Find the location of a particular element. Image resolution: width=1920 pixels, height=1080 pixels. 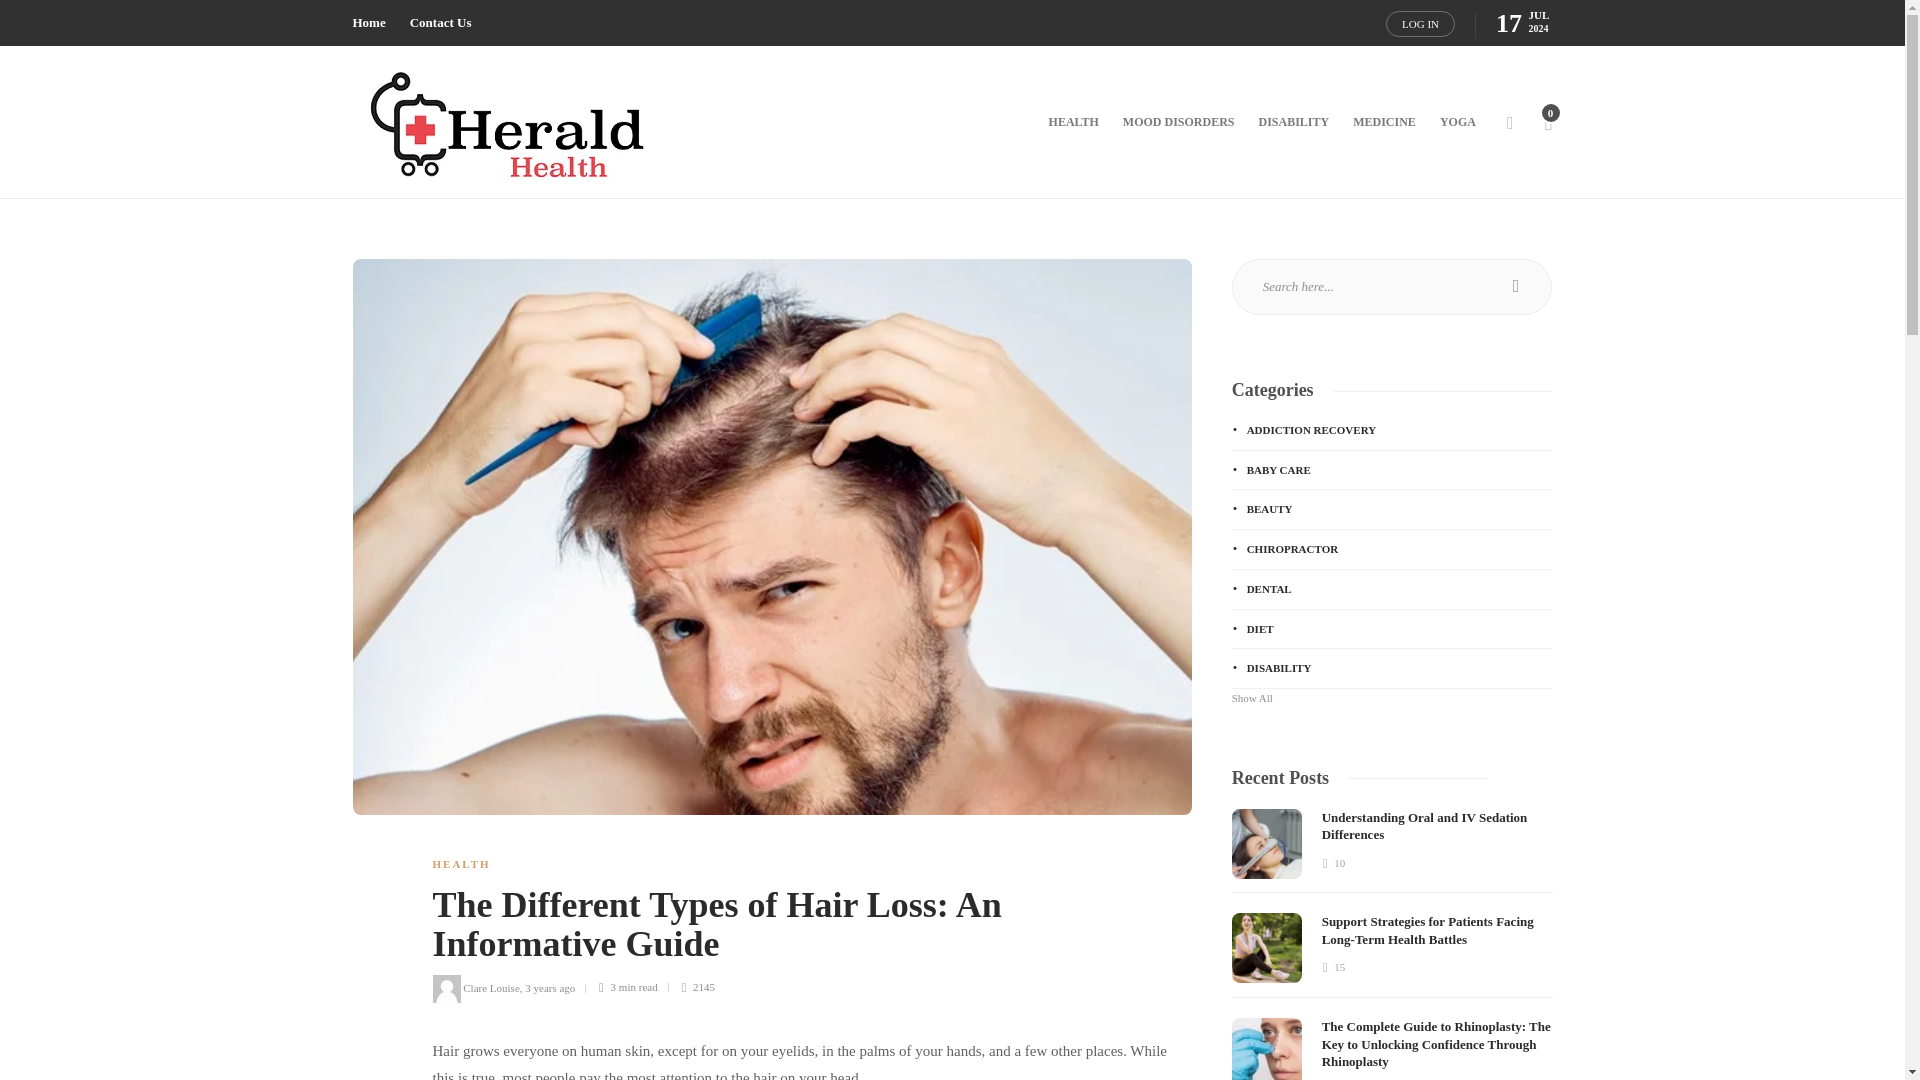

HEALTH is located at coordinates (460, 864).